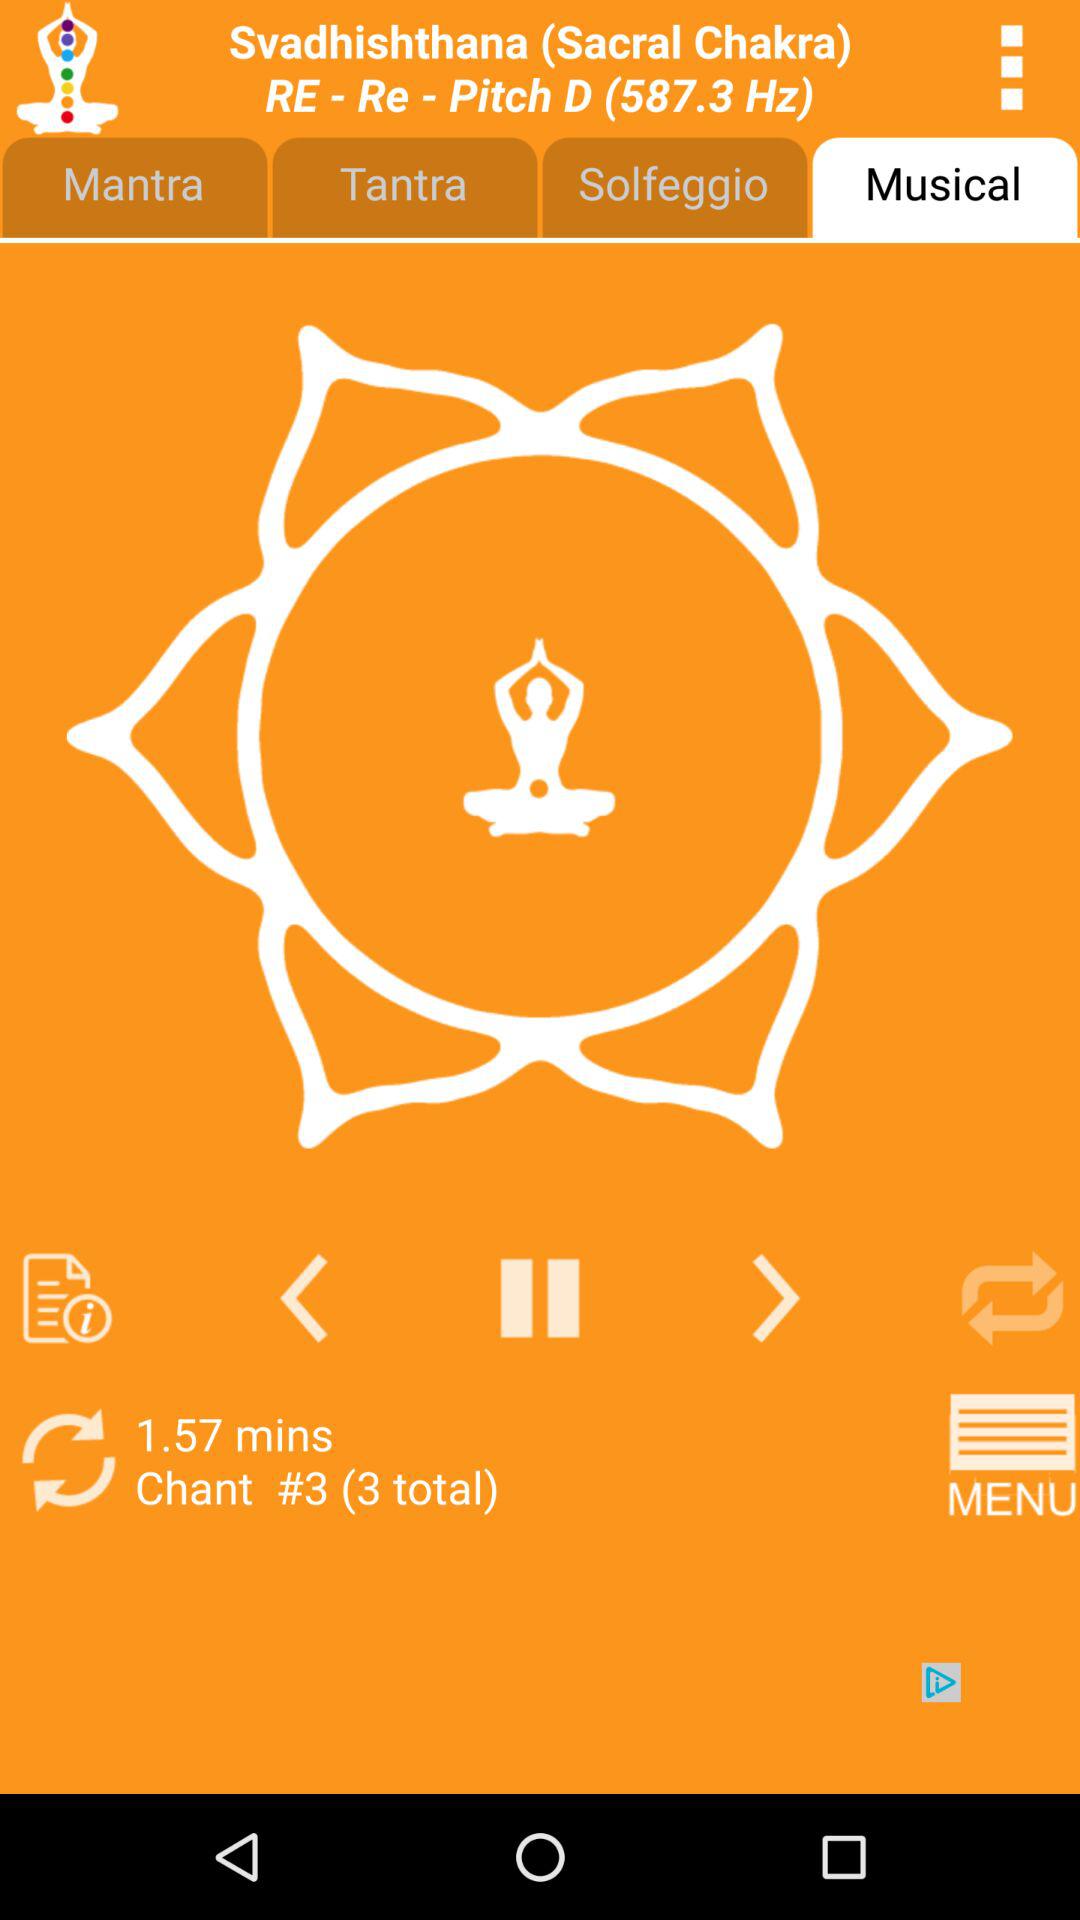 Image resolution: width=1080 pixels, height=1920 pixels. I want to click on this button is for more options, so click(1012, 68).